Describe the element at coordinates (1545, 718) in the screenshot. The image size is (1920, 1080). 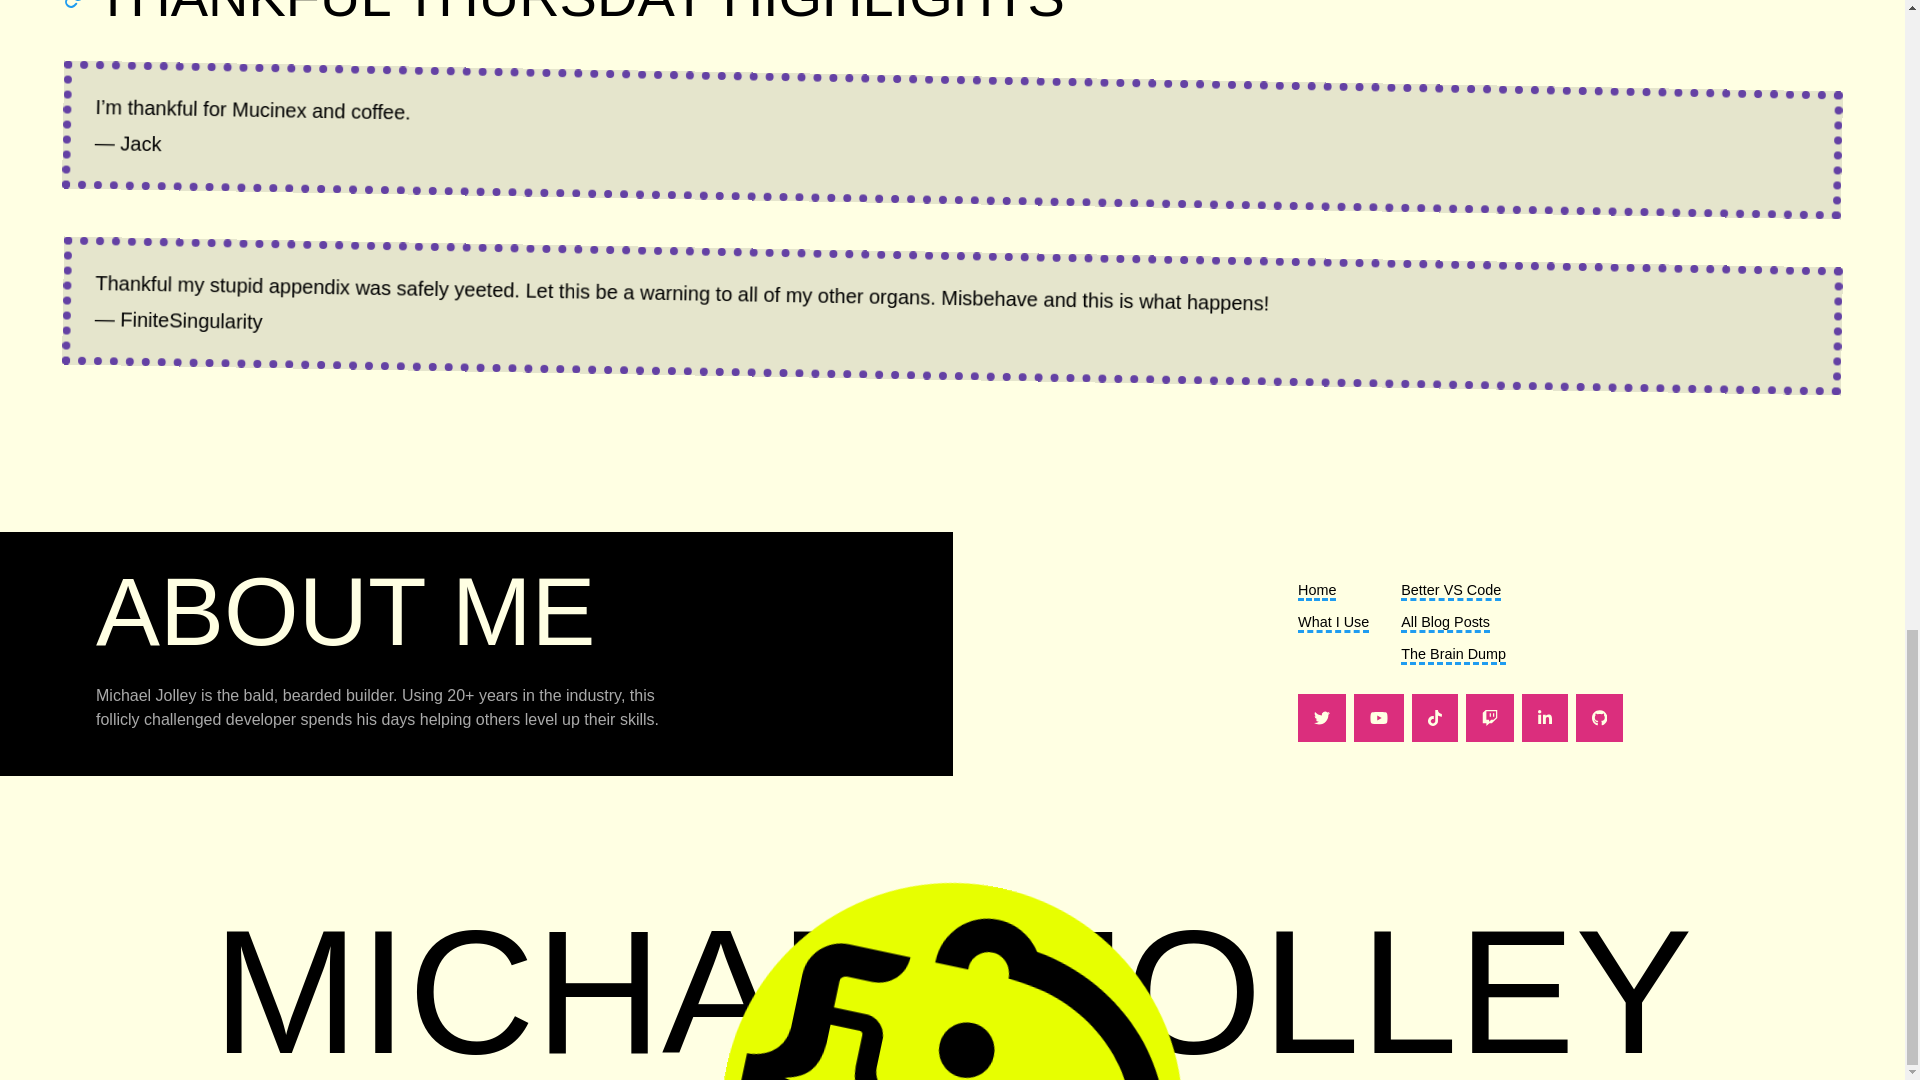
I see `Let's get professional on LinkedIn` at that location.